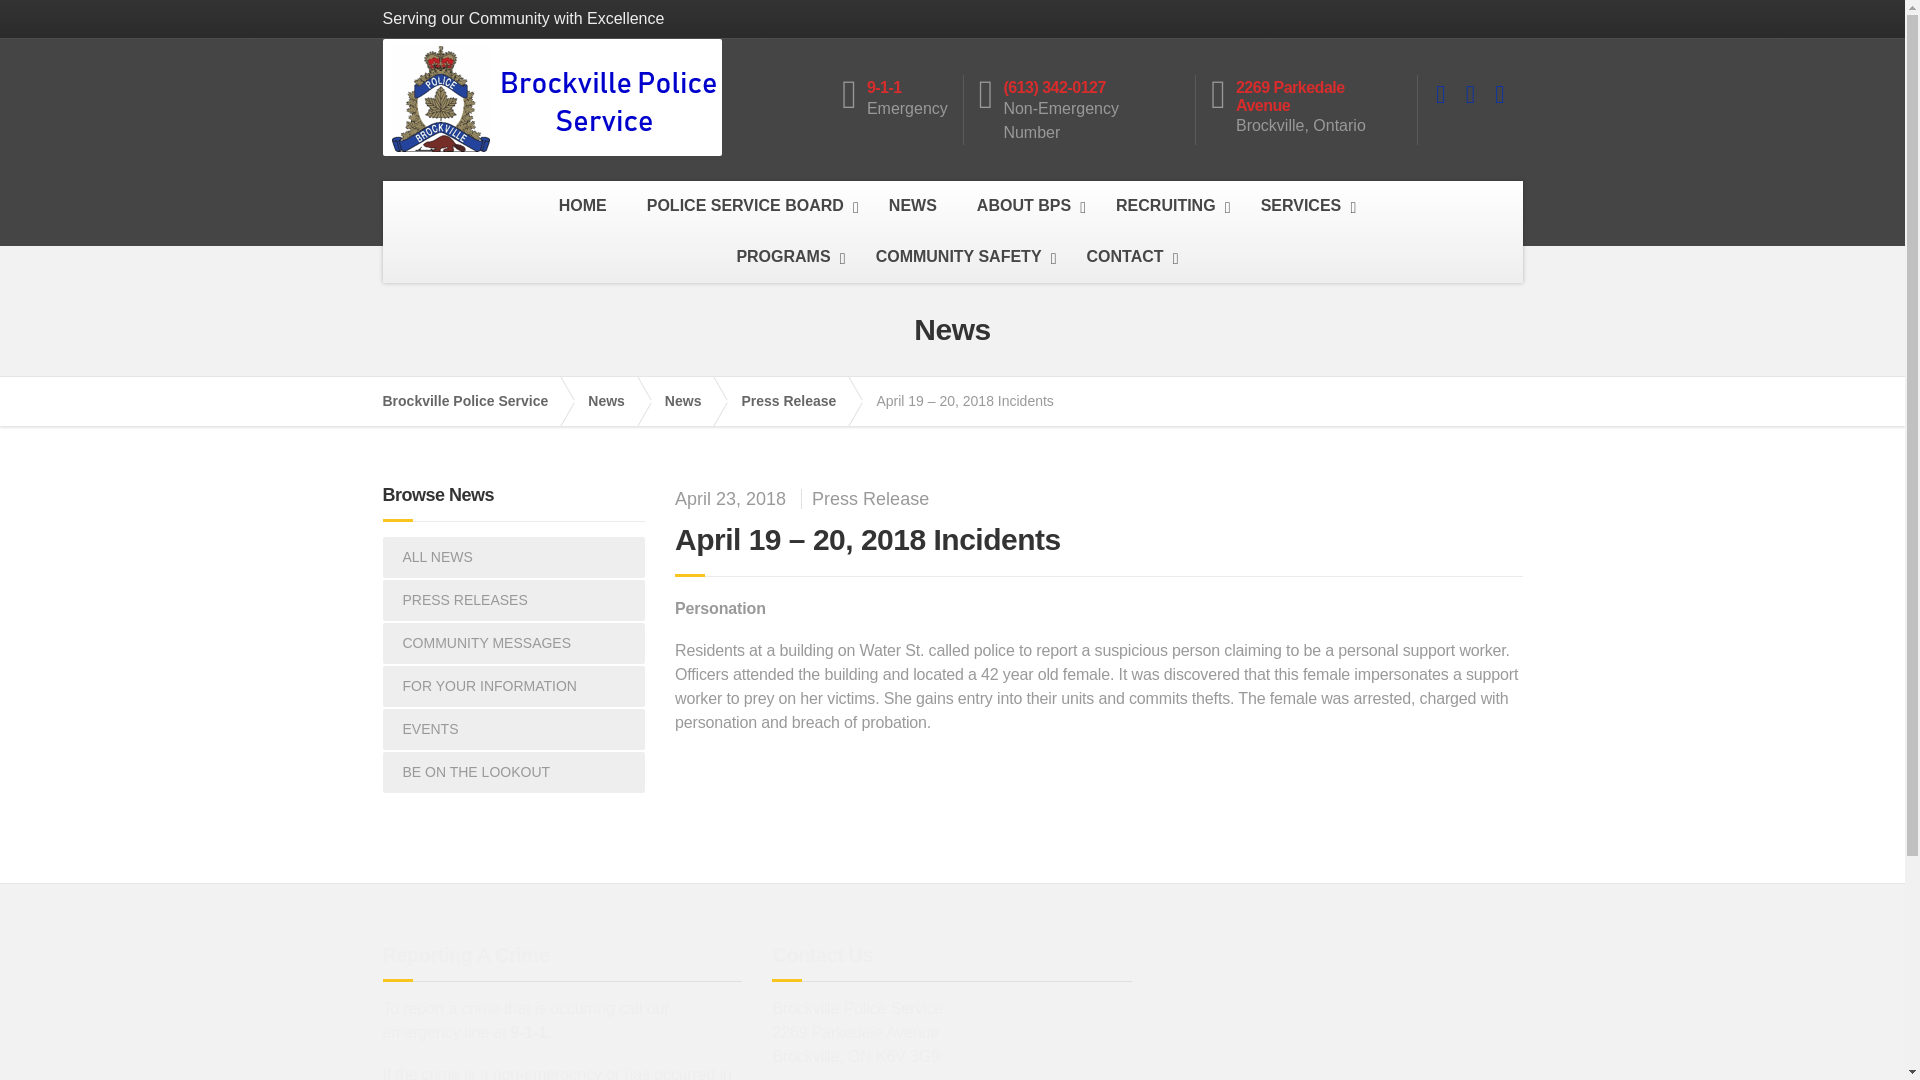 The height and width of the screenshot is (1080, 1920). Describe the element at coordinates (748, 206) in the screenshot. I see `Police Service Board` at that location.